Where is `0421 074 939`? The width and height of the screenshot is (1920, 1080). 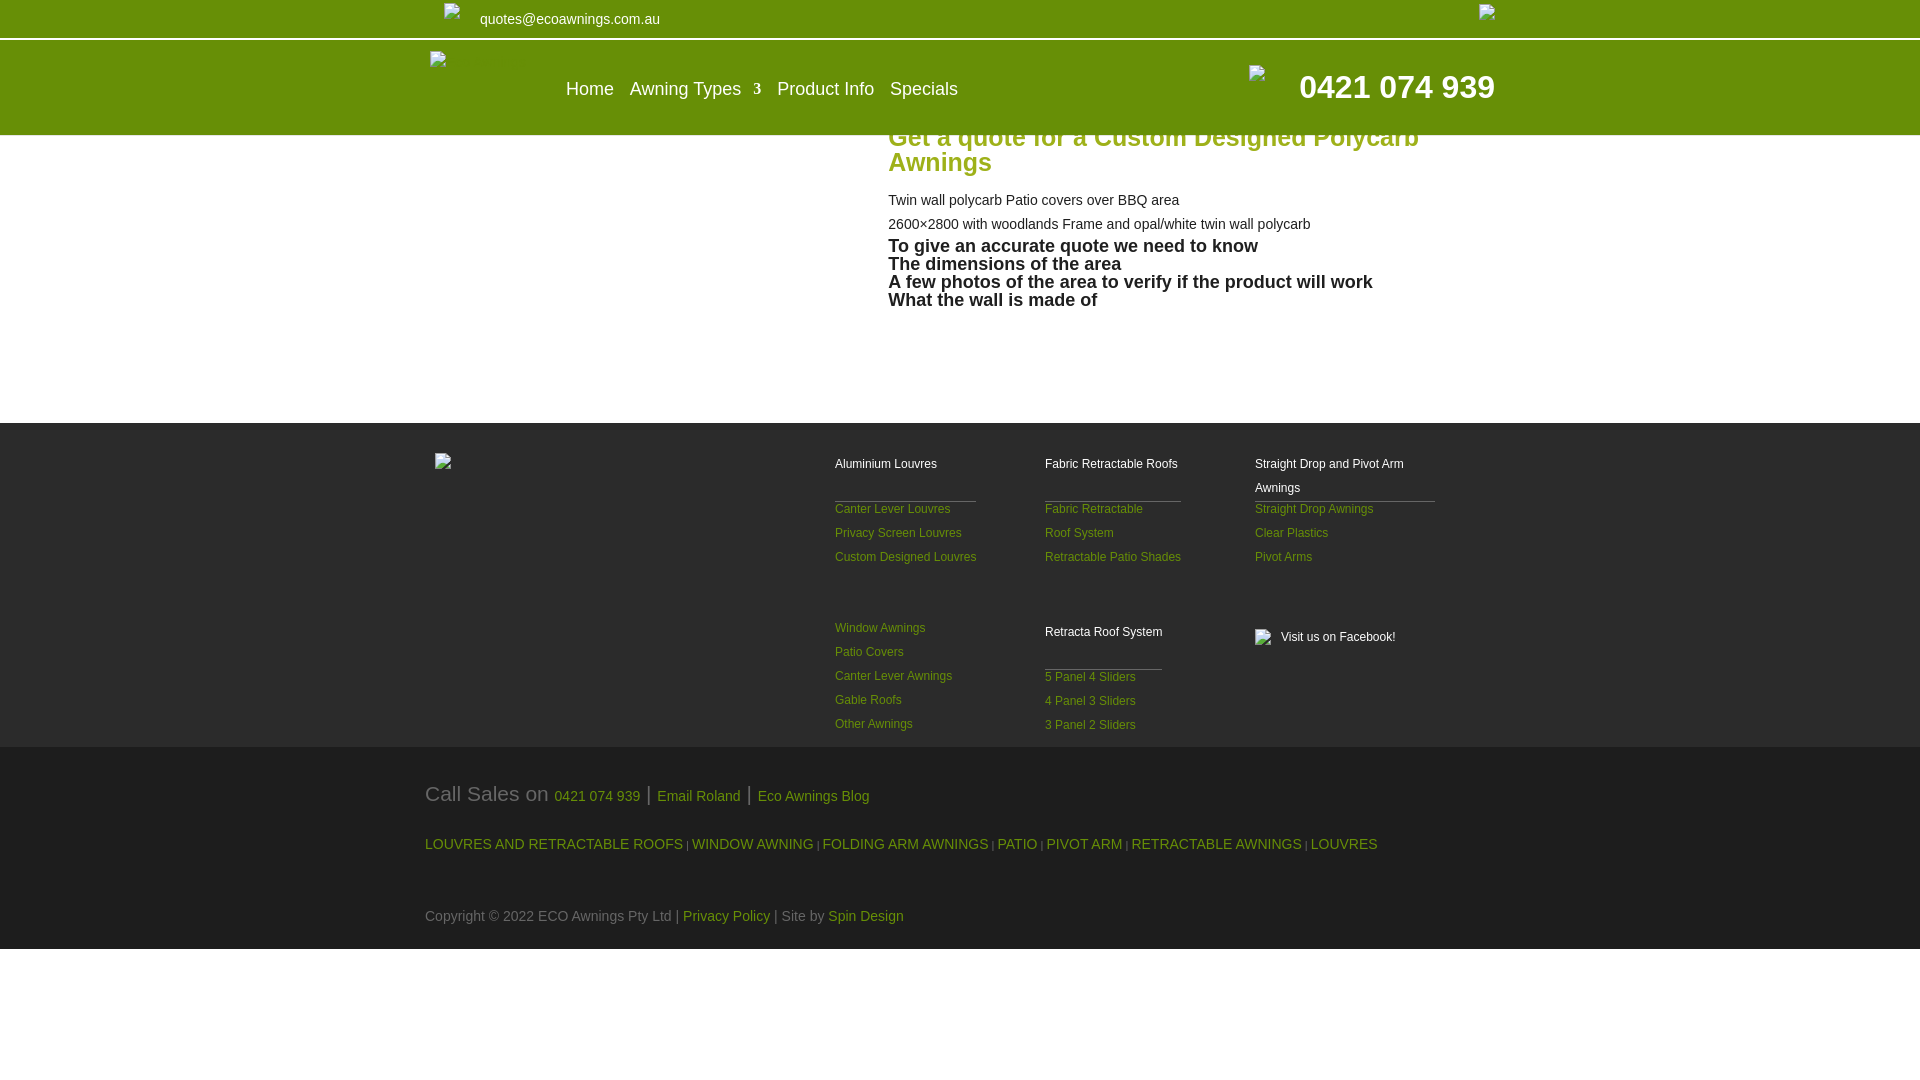 0421 074 939 is located at coordinates (598, 796).